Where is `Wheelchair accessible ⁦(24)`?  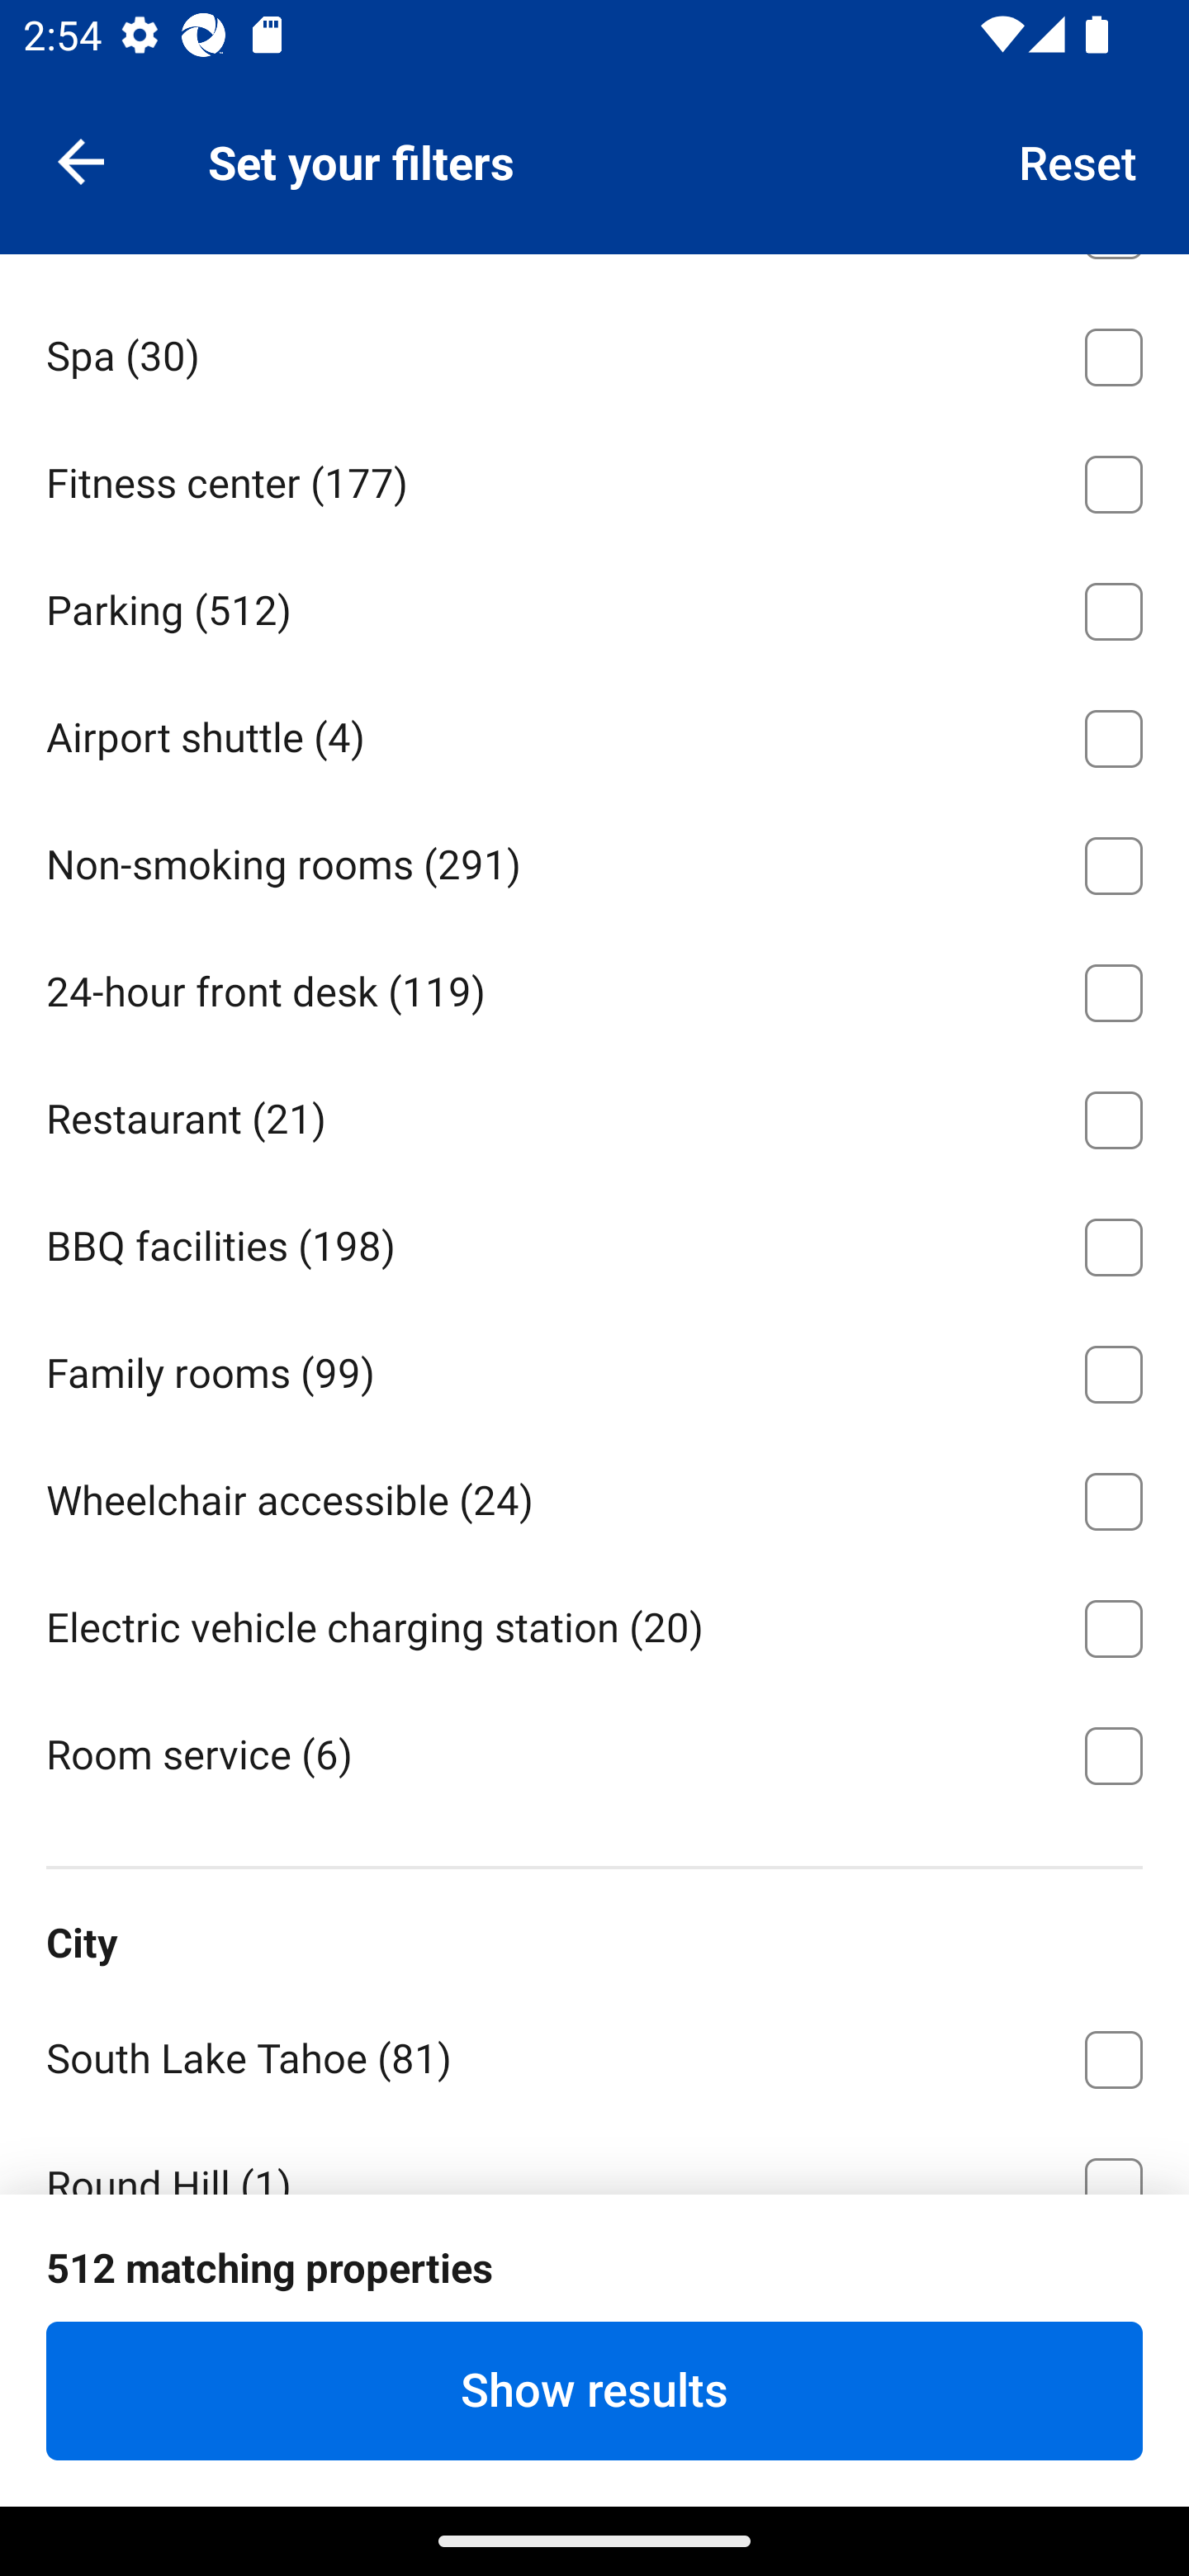
Wheelchair accessible ⁦(24) is located at coordinates (594, 1494).